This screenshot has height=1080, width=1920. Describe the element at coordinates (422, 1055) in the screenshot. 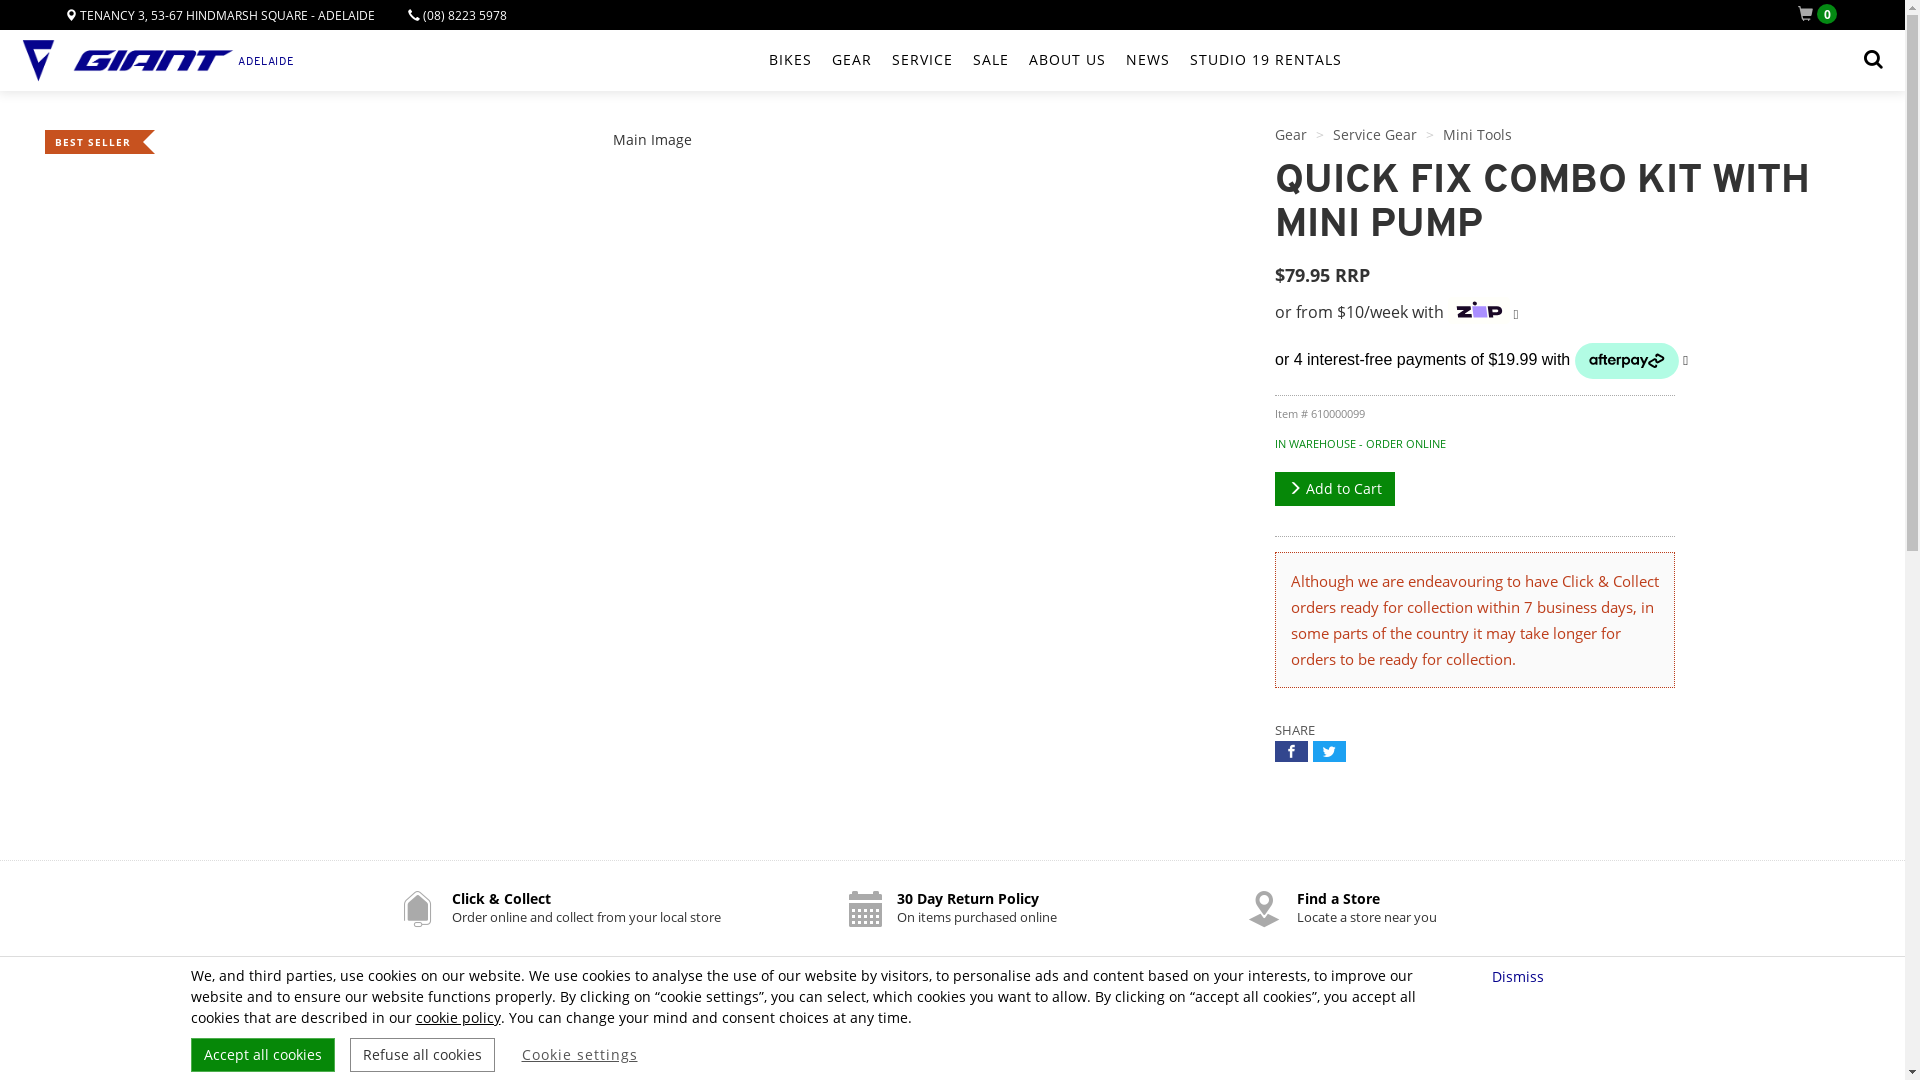

I see `Refuse all cookies` at that location.